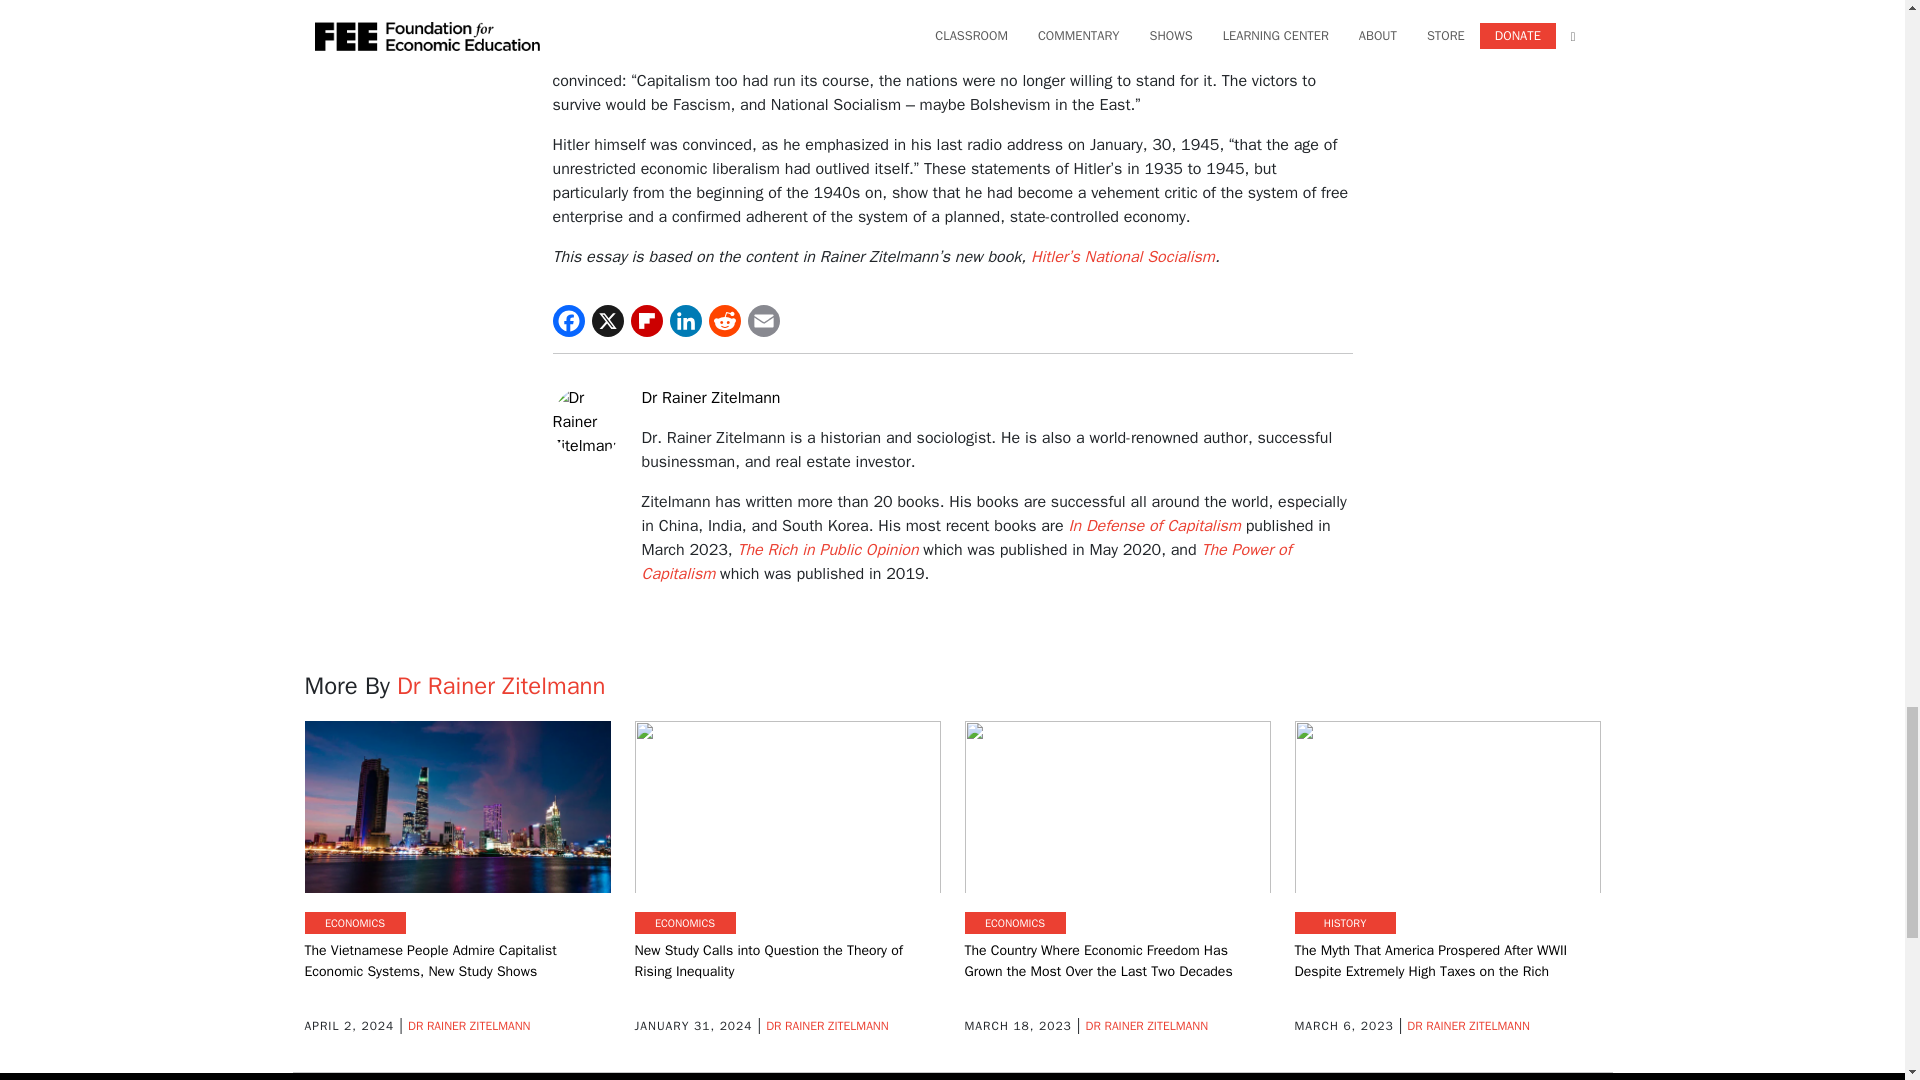 This screenshot has width=1920, height=1080. What do you see at coordinates (711, 398) in the screenshot?
I see `Dr Rainer Zitelmann` at bounding box center [711, 398].